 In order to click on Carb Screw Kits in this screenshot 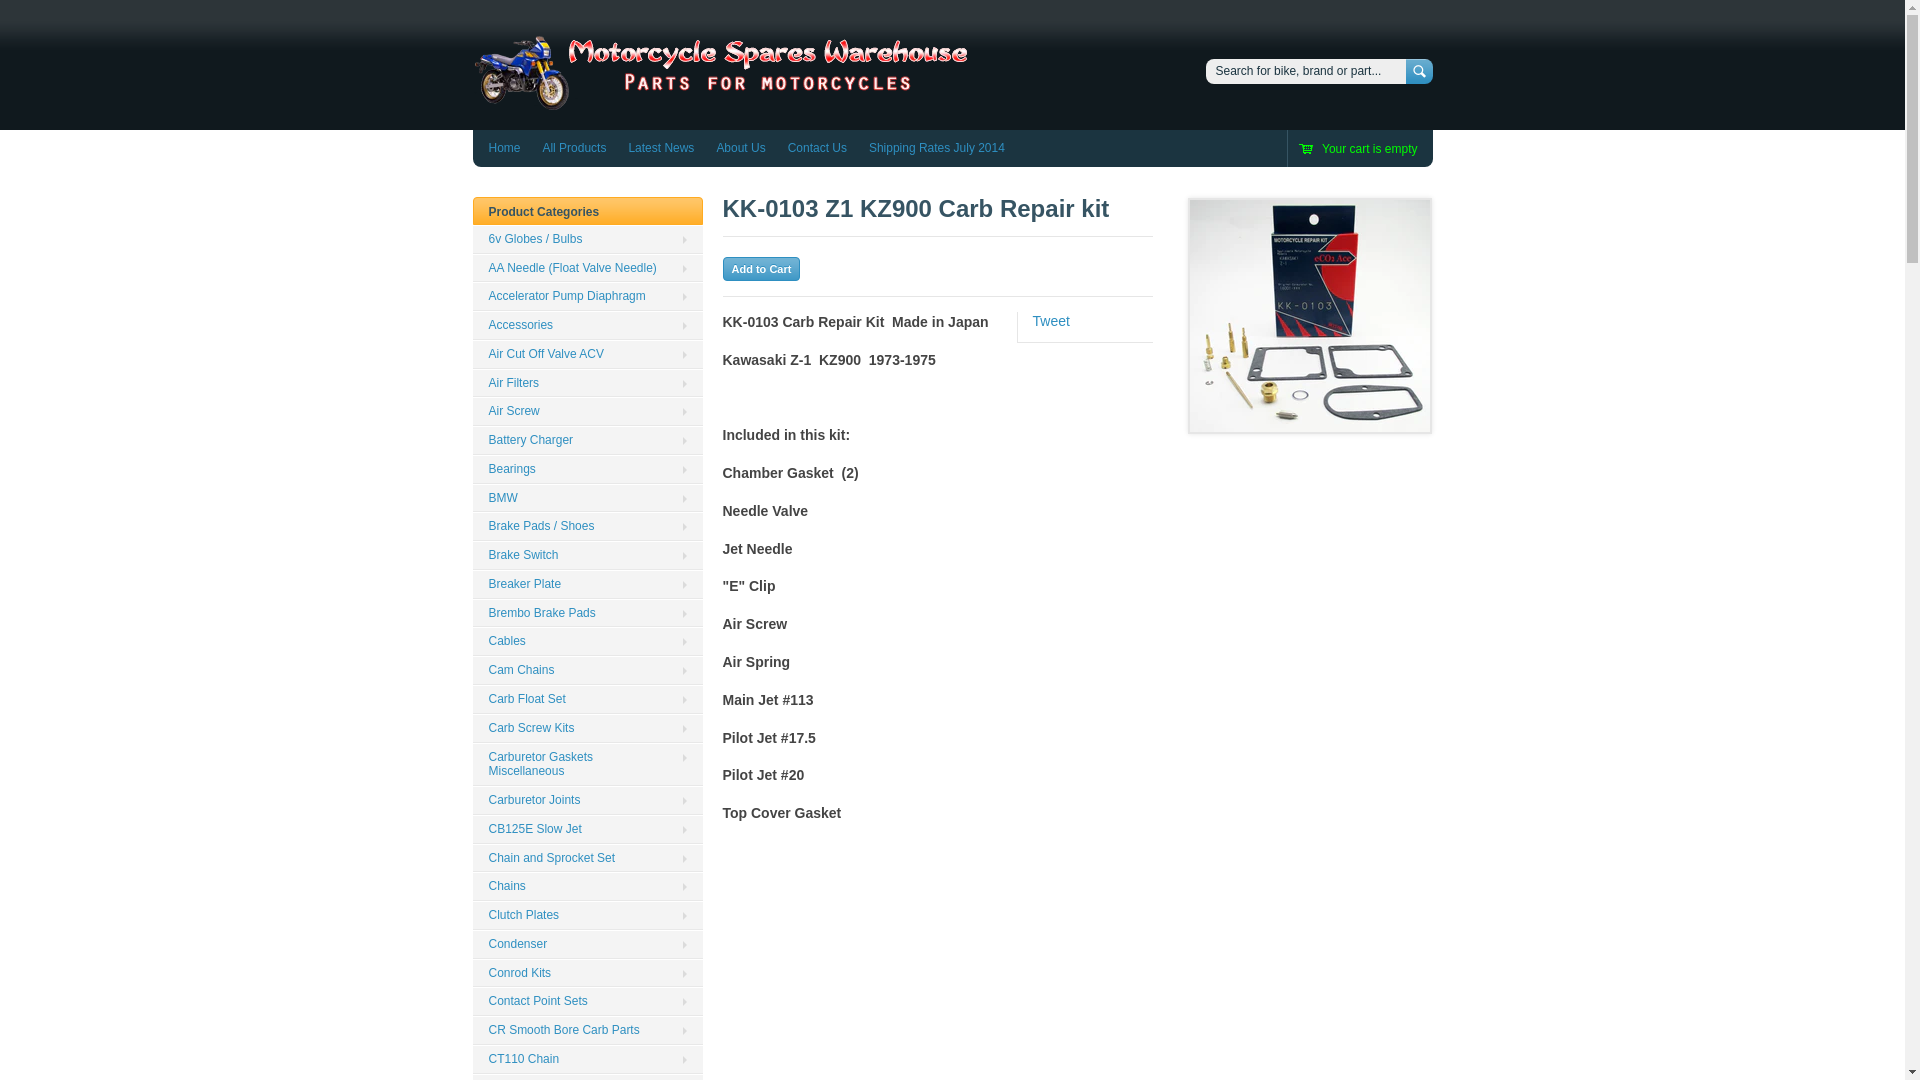, I will do `click(587, 728)`.